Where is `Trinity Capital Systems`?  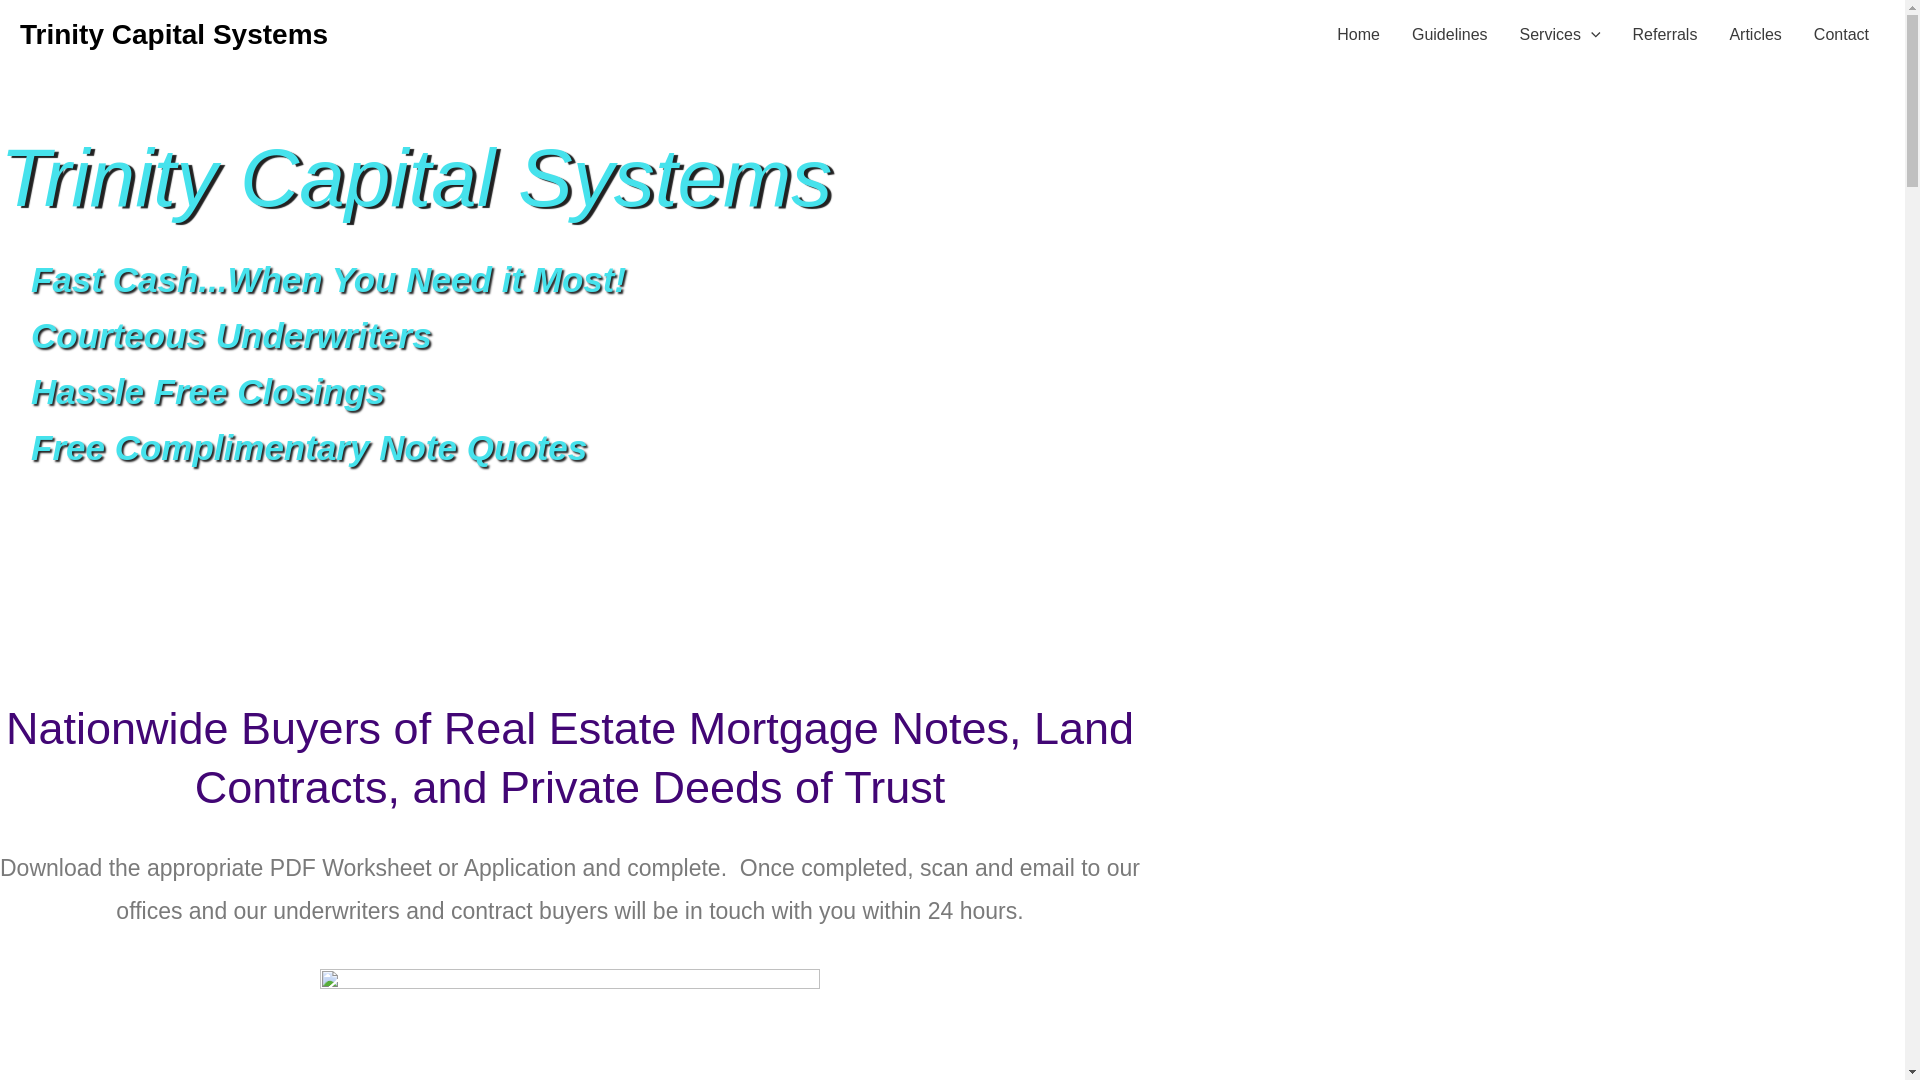 Trinity Capital Systems is located at coordinates (174, 34).